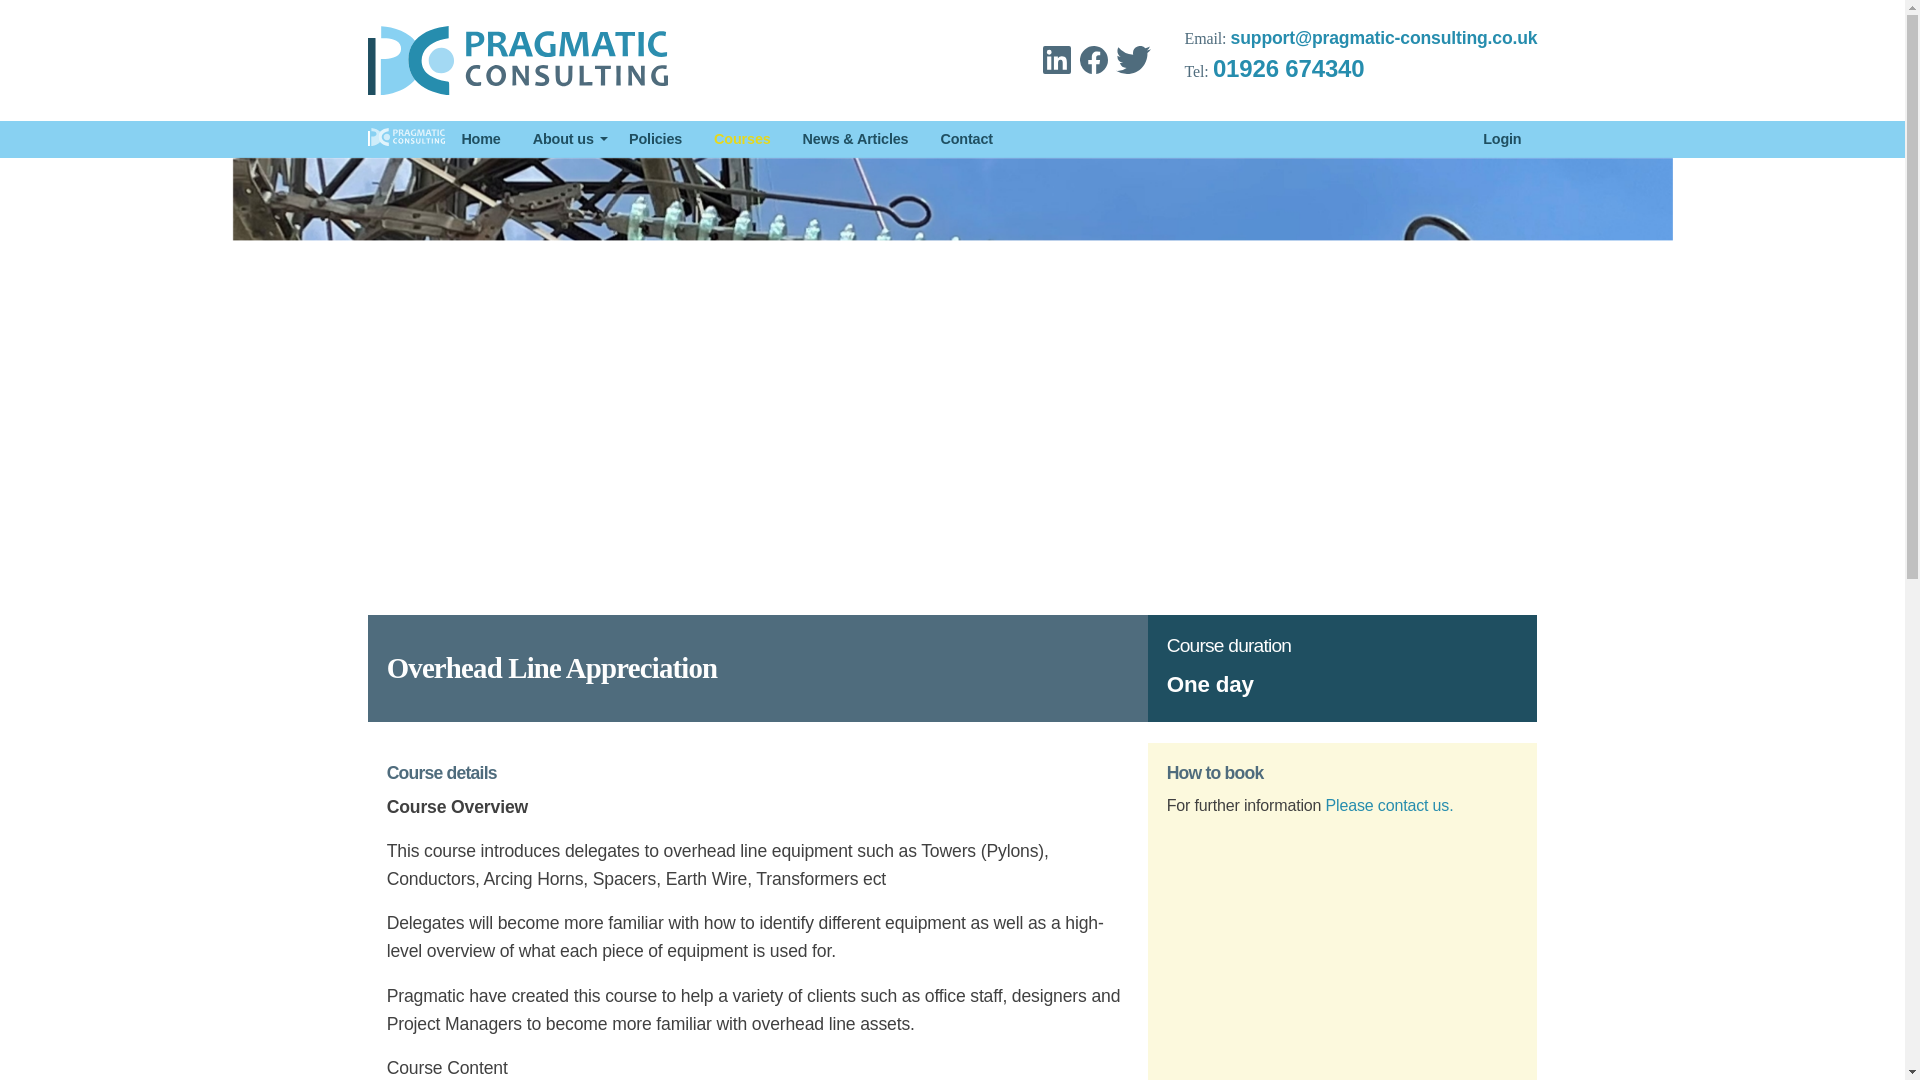 The width and height of the screenshot is (1920, 1080). What do you see at coordinates (1390, 806) in the screenshot?
I see `Please contact us.` at bounding box center [1390, 806].